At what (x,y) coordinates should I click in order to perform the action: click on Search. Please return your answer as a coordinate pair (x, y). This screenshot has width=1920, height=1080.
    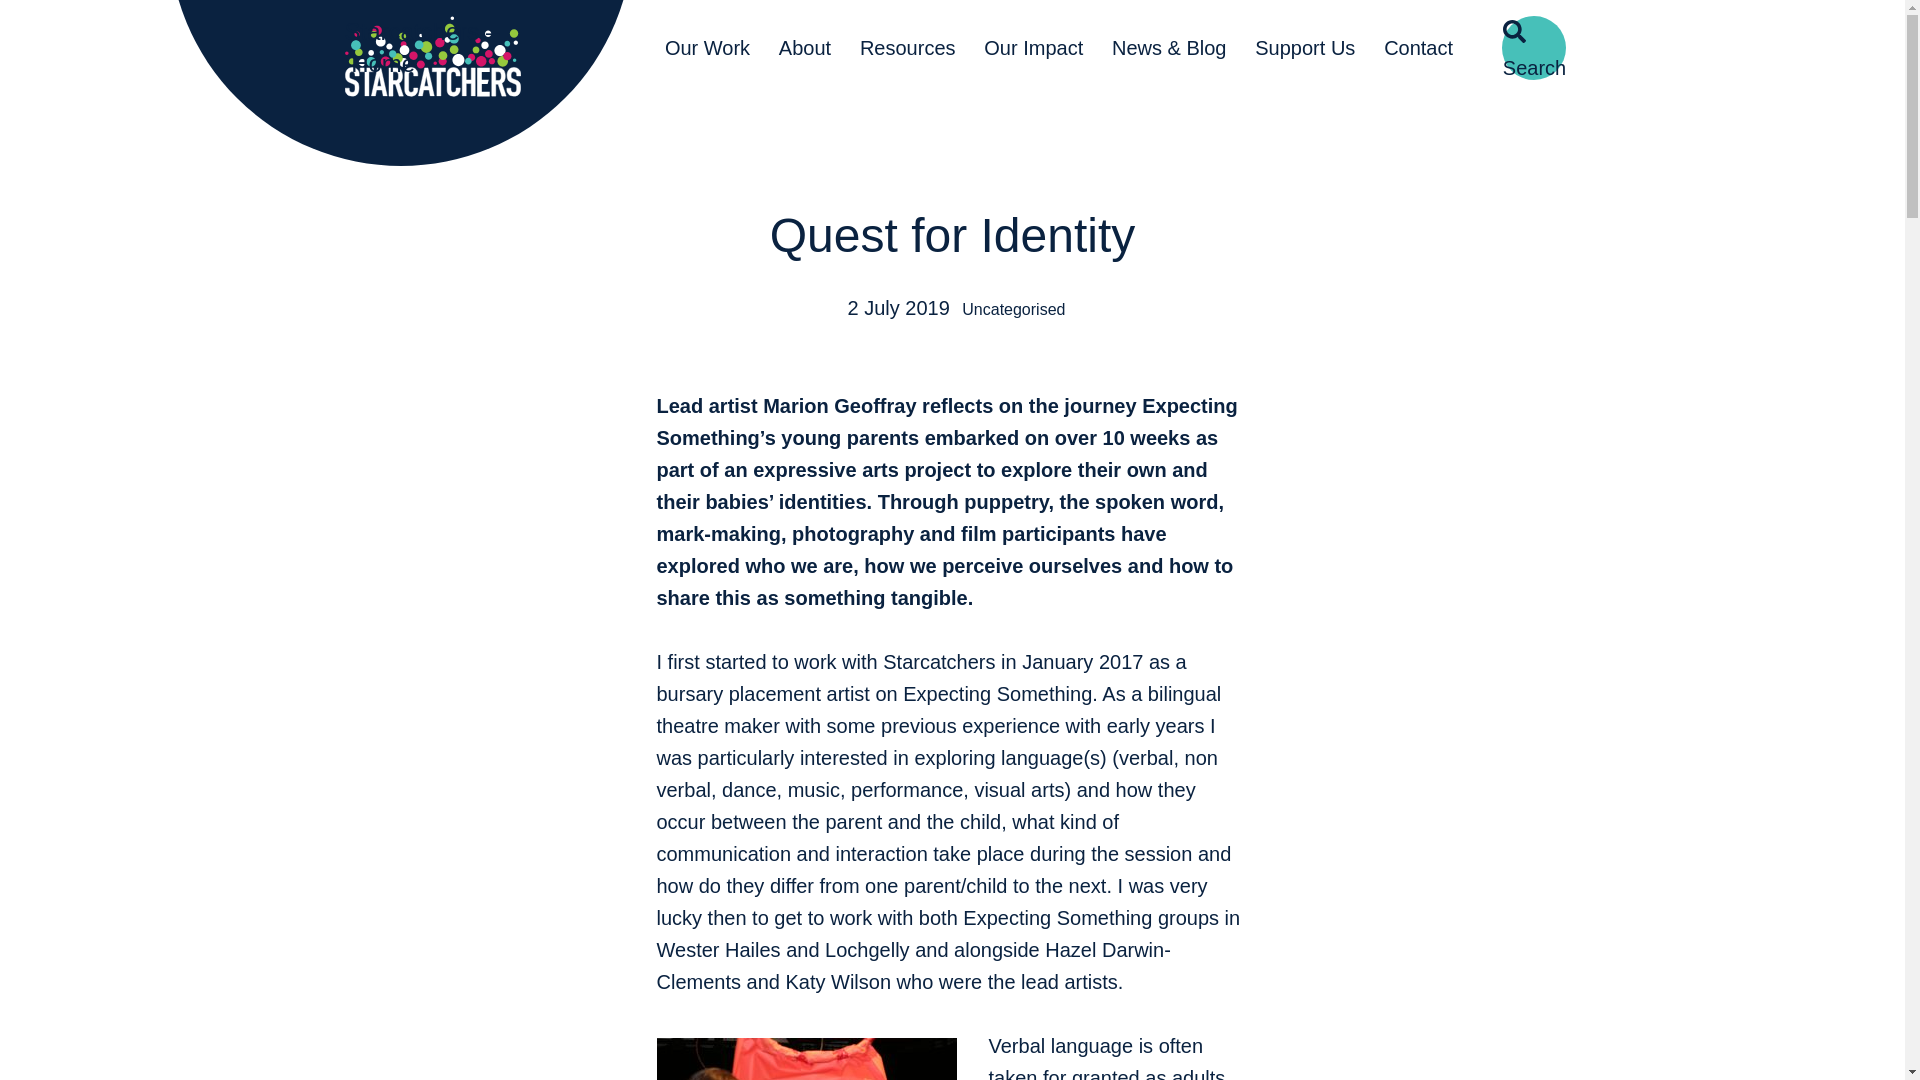
    Looking at the image, I should click on (1534, 48).